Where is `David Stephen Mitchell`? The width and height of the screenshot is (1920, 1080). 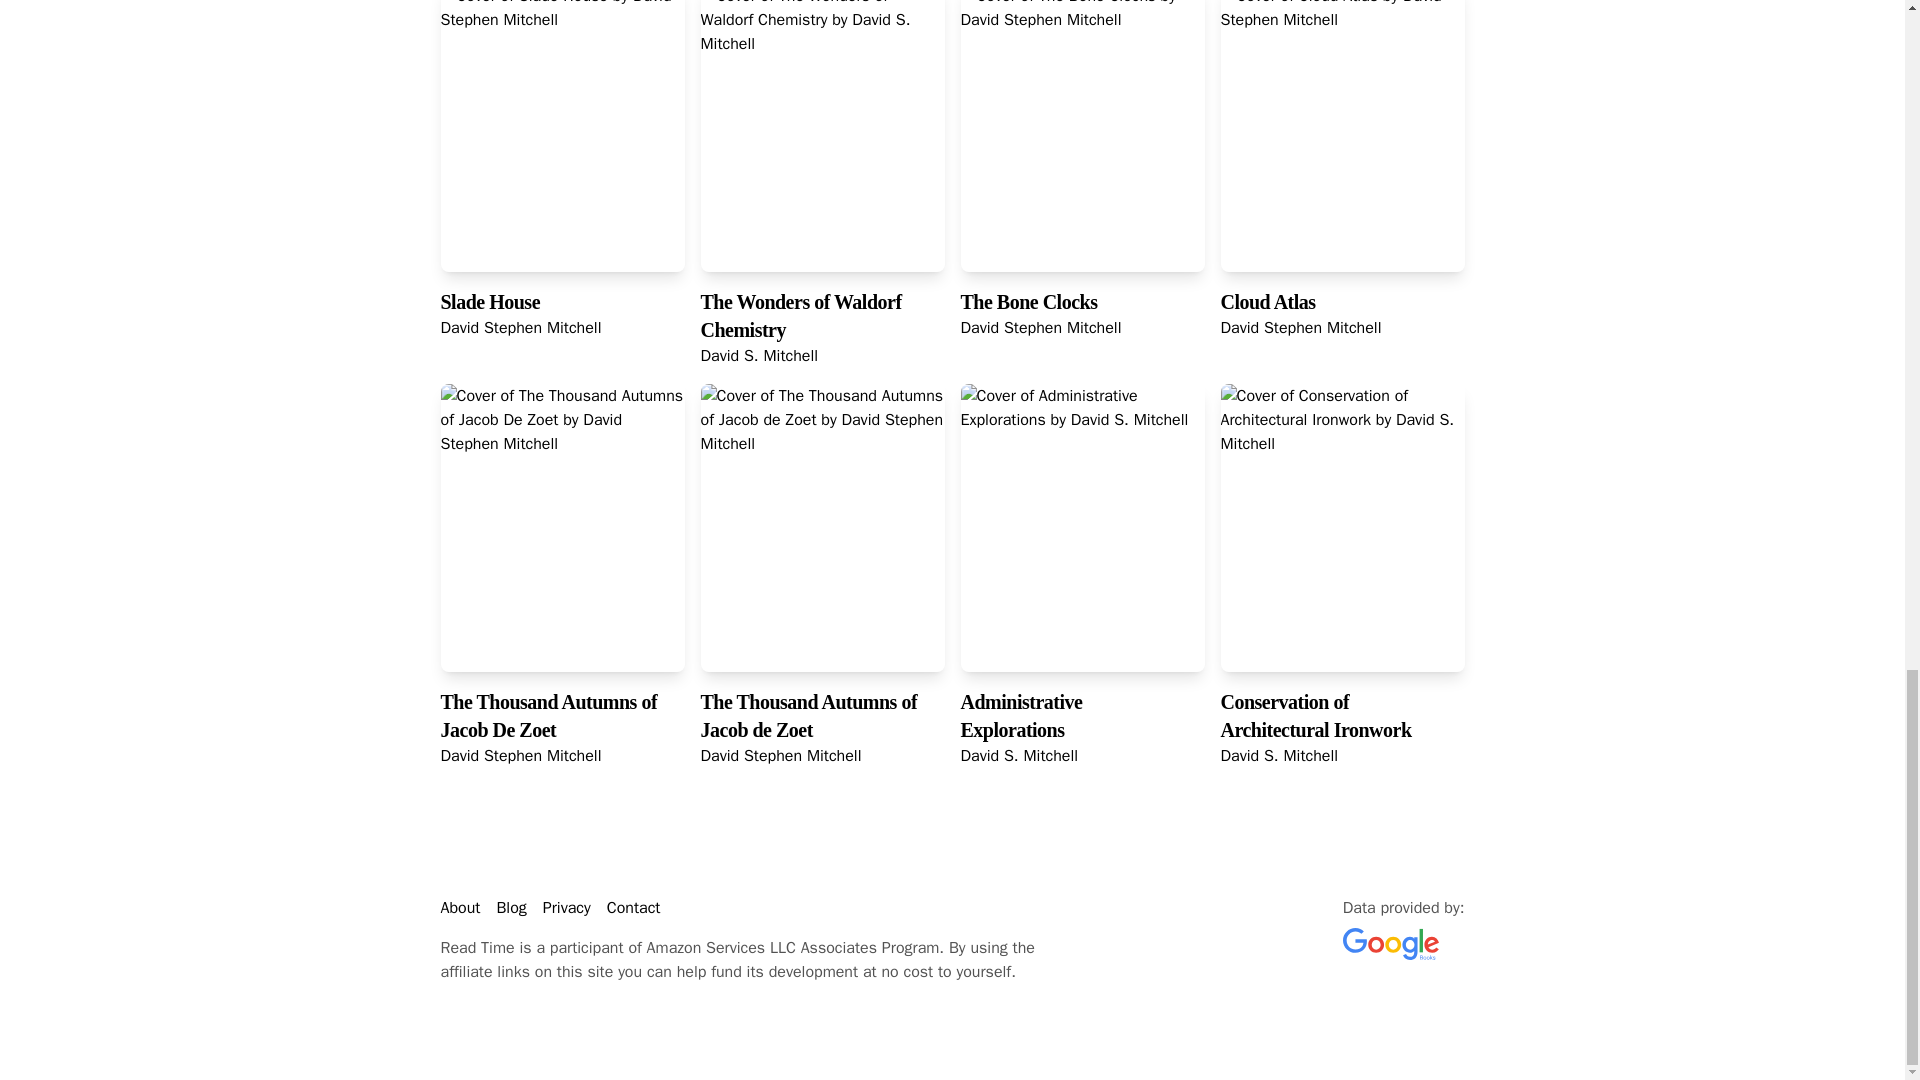 David Stephen Mitchell is located at coordinates (1300, 328).